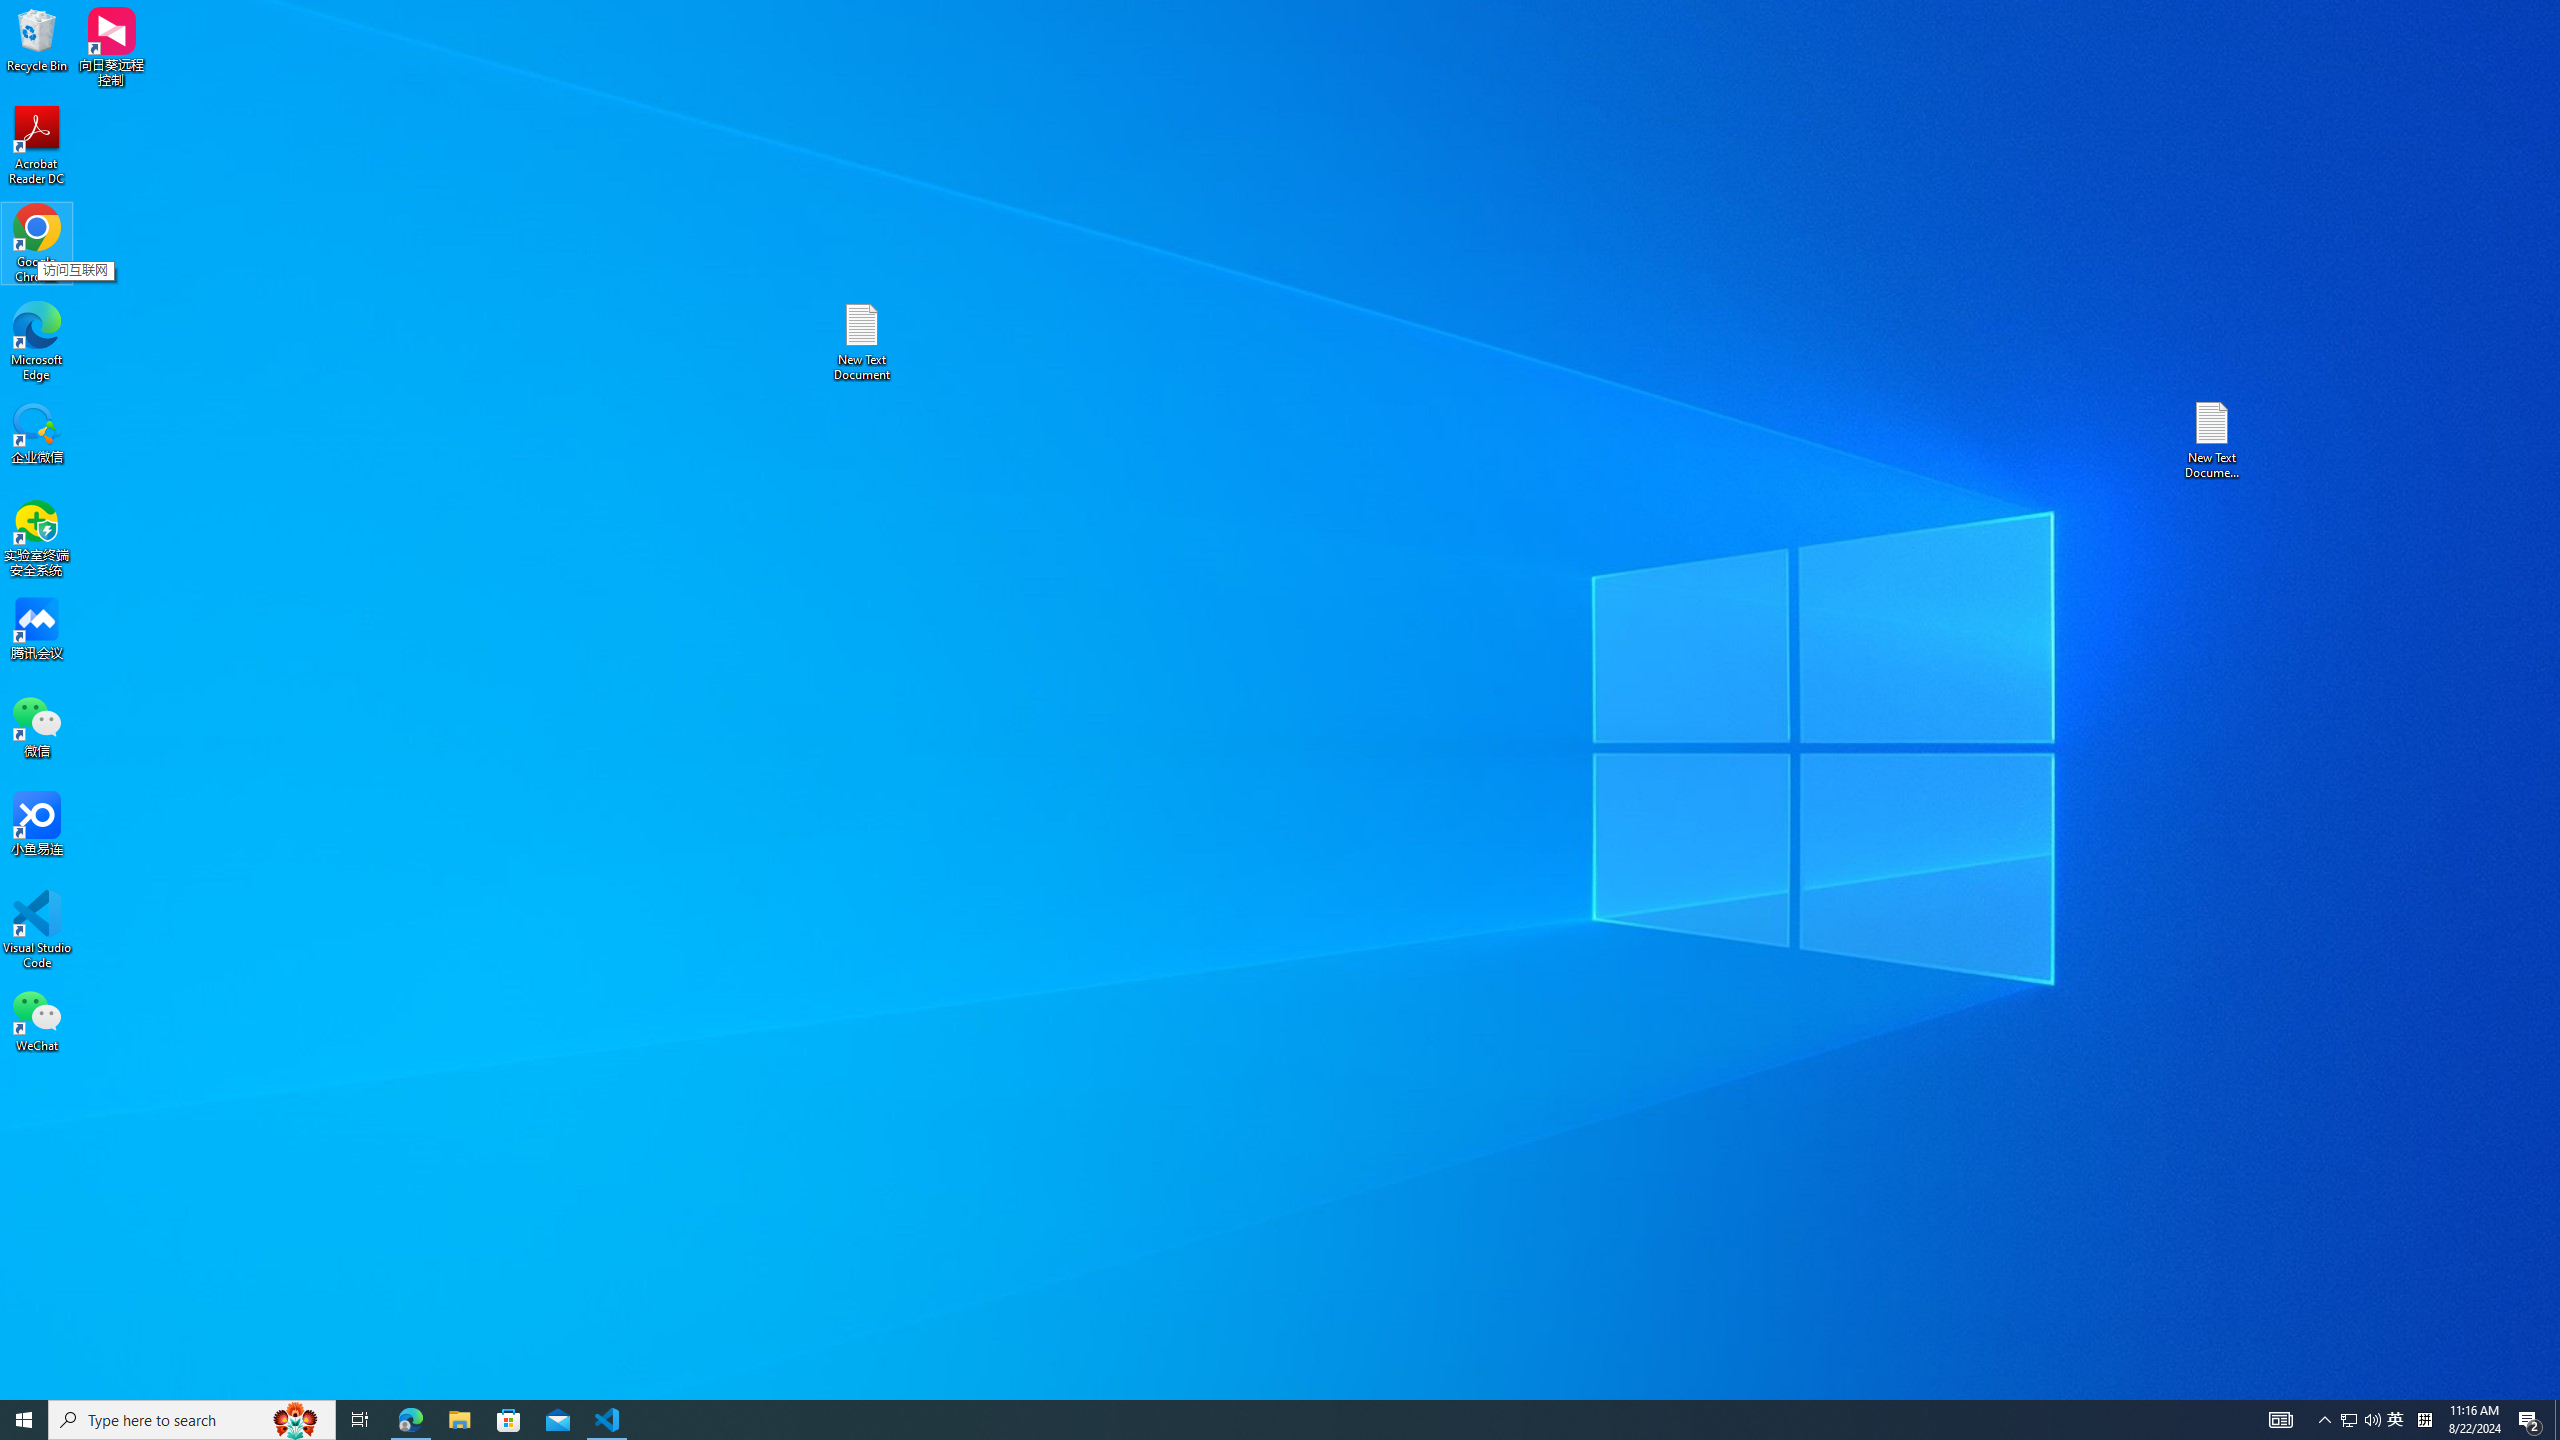 The width and height of the screenshot is (2560, 1440). I want to click on Acrobat Reader DC, so click(2280, 1420).